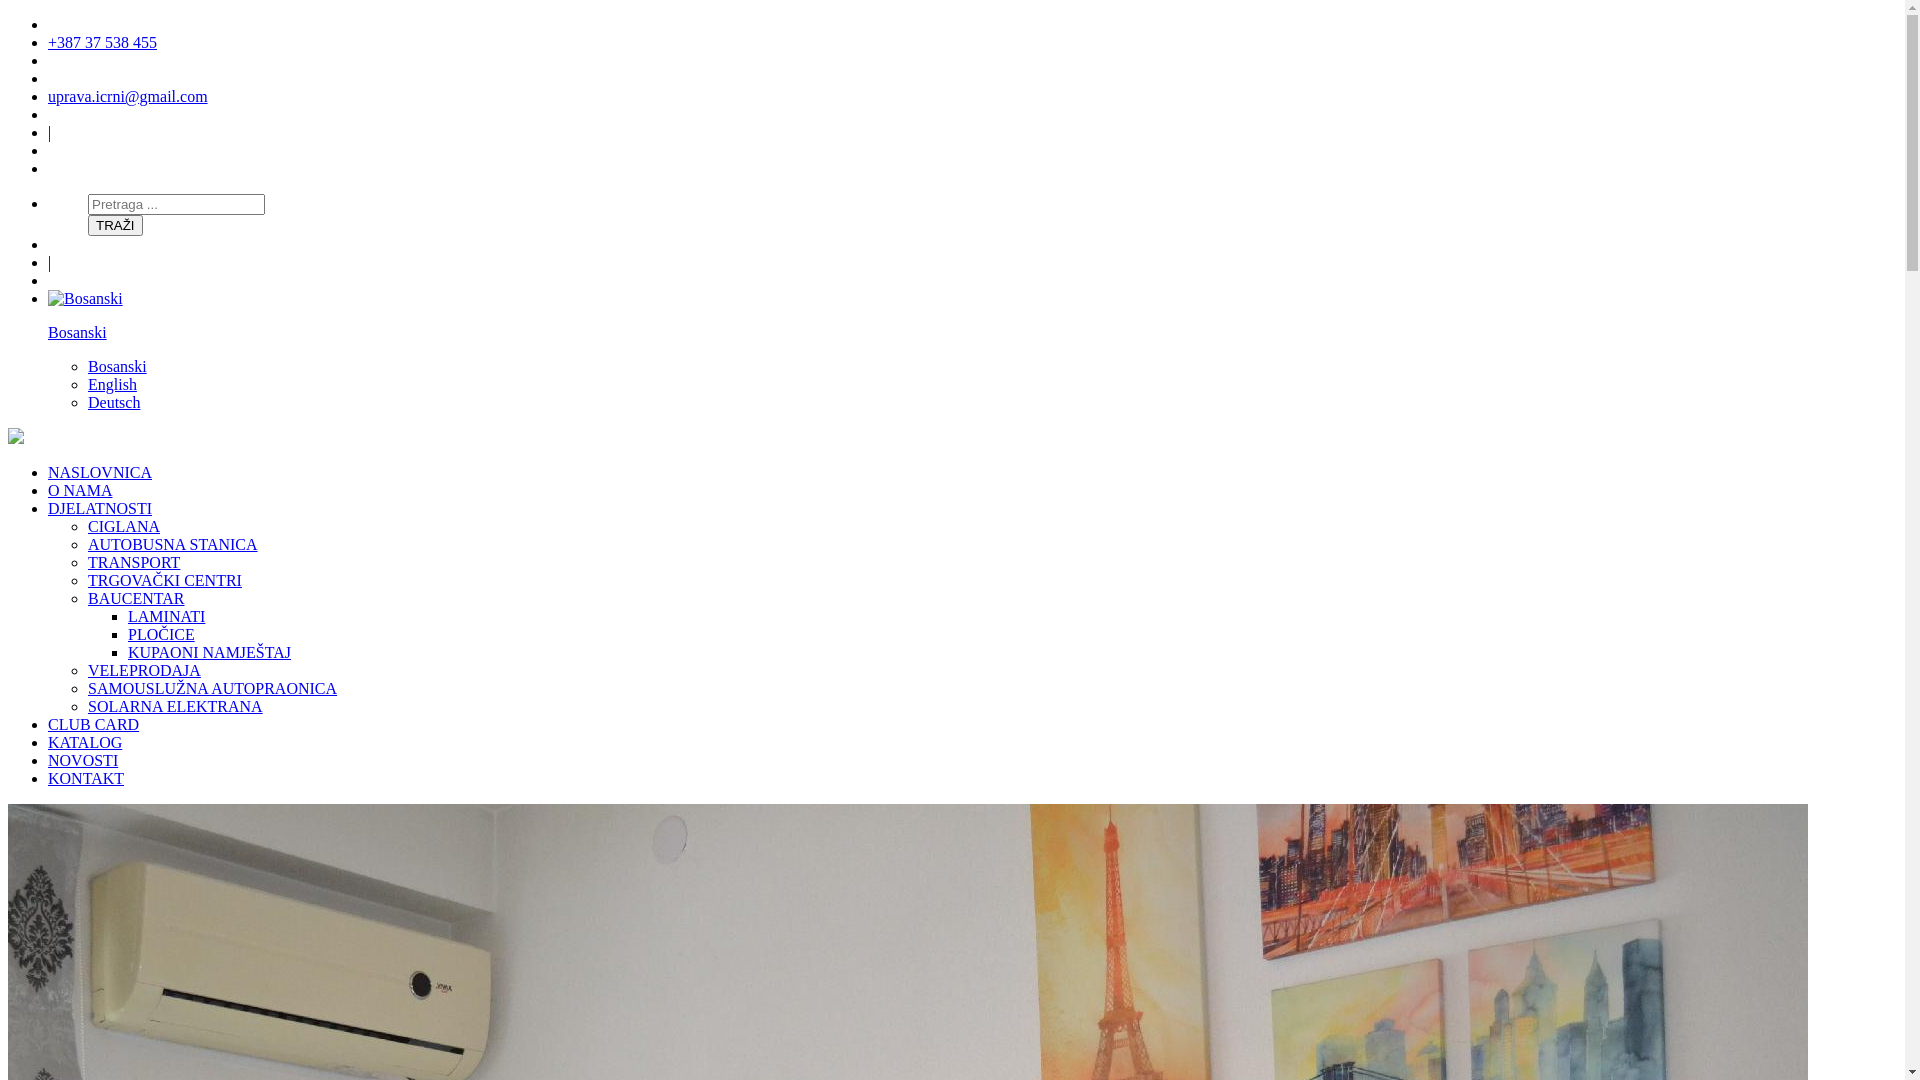 This screenshot has width=1920, height=1080. What do you see at coordinates (80, 490) in the screenshot?
I see `O NAMA` at bounding box center [80, 490].